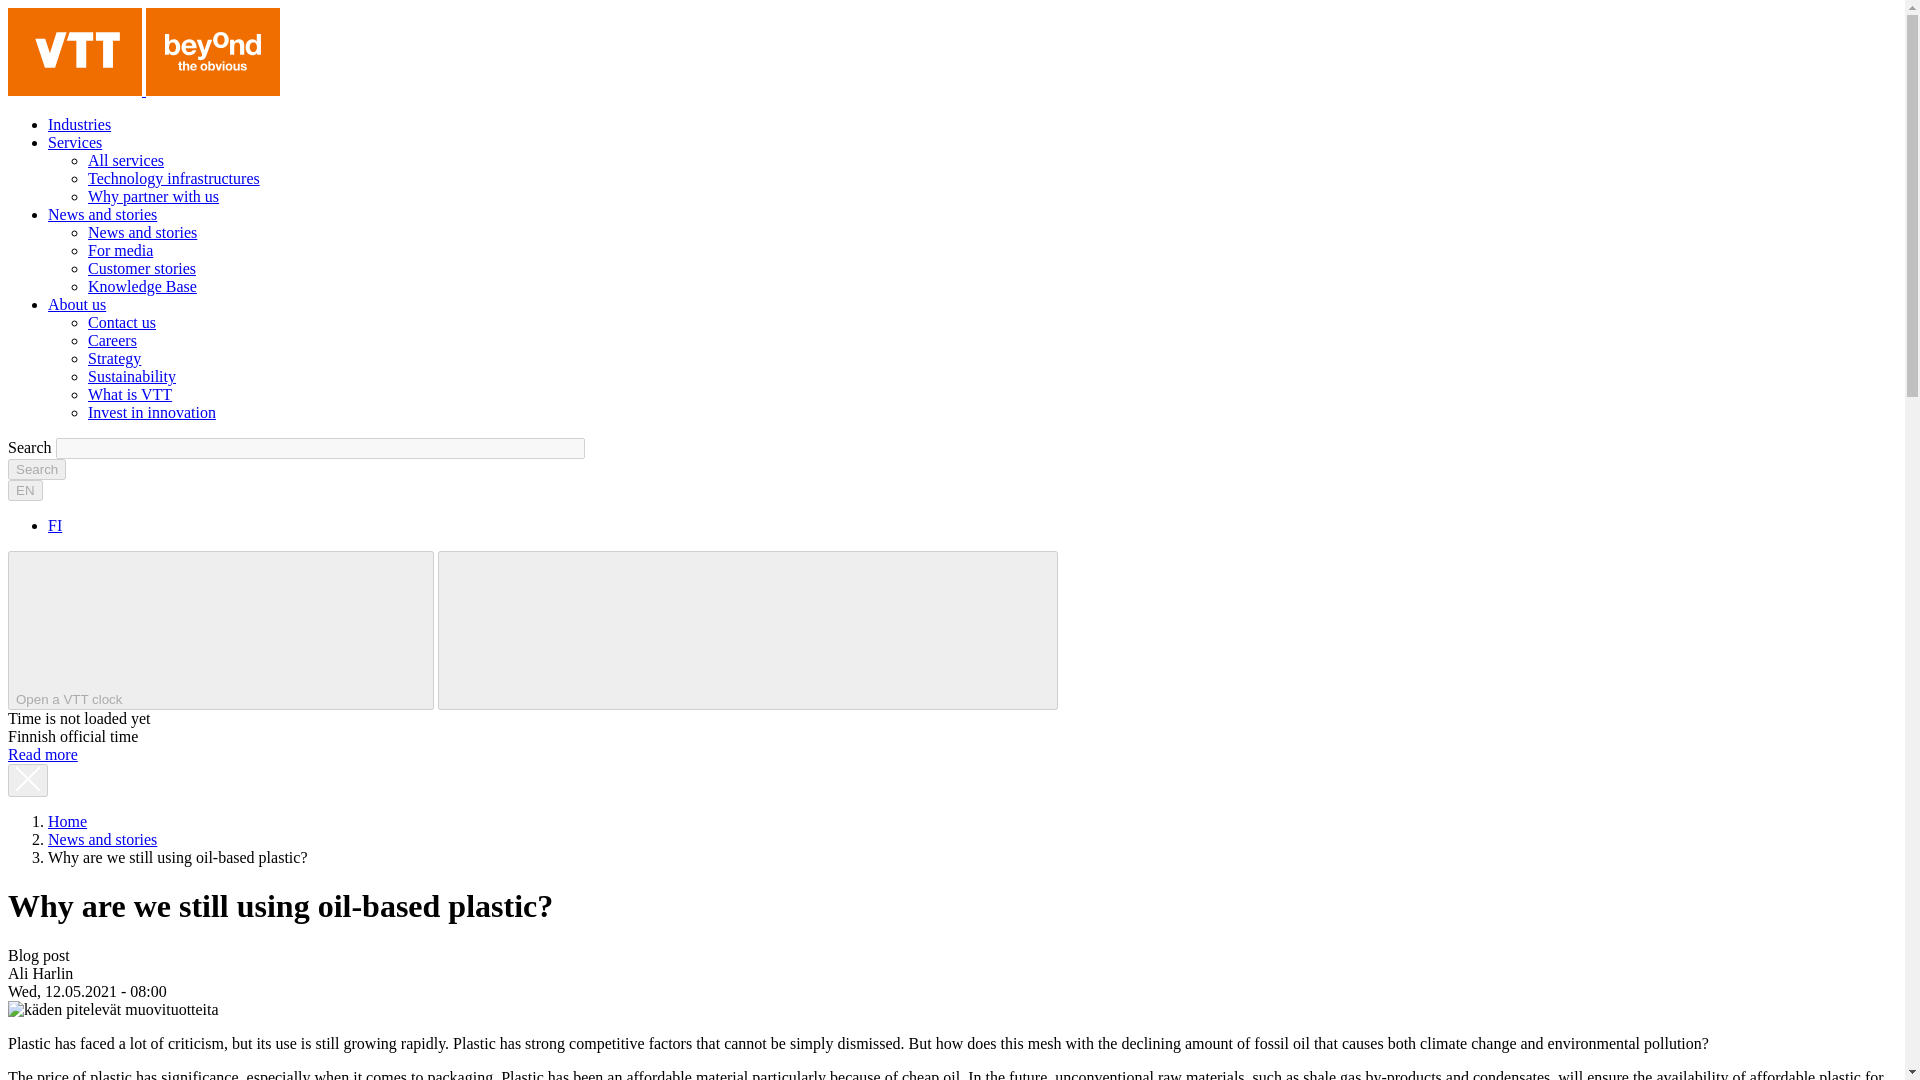 Image resolution: width=1920 pixels, height=1080 pixels. Describe the element at coordinates (132, 376) in the screenshot. I see `About us` at that location.